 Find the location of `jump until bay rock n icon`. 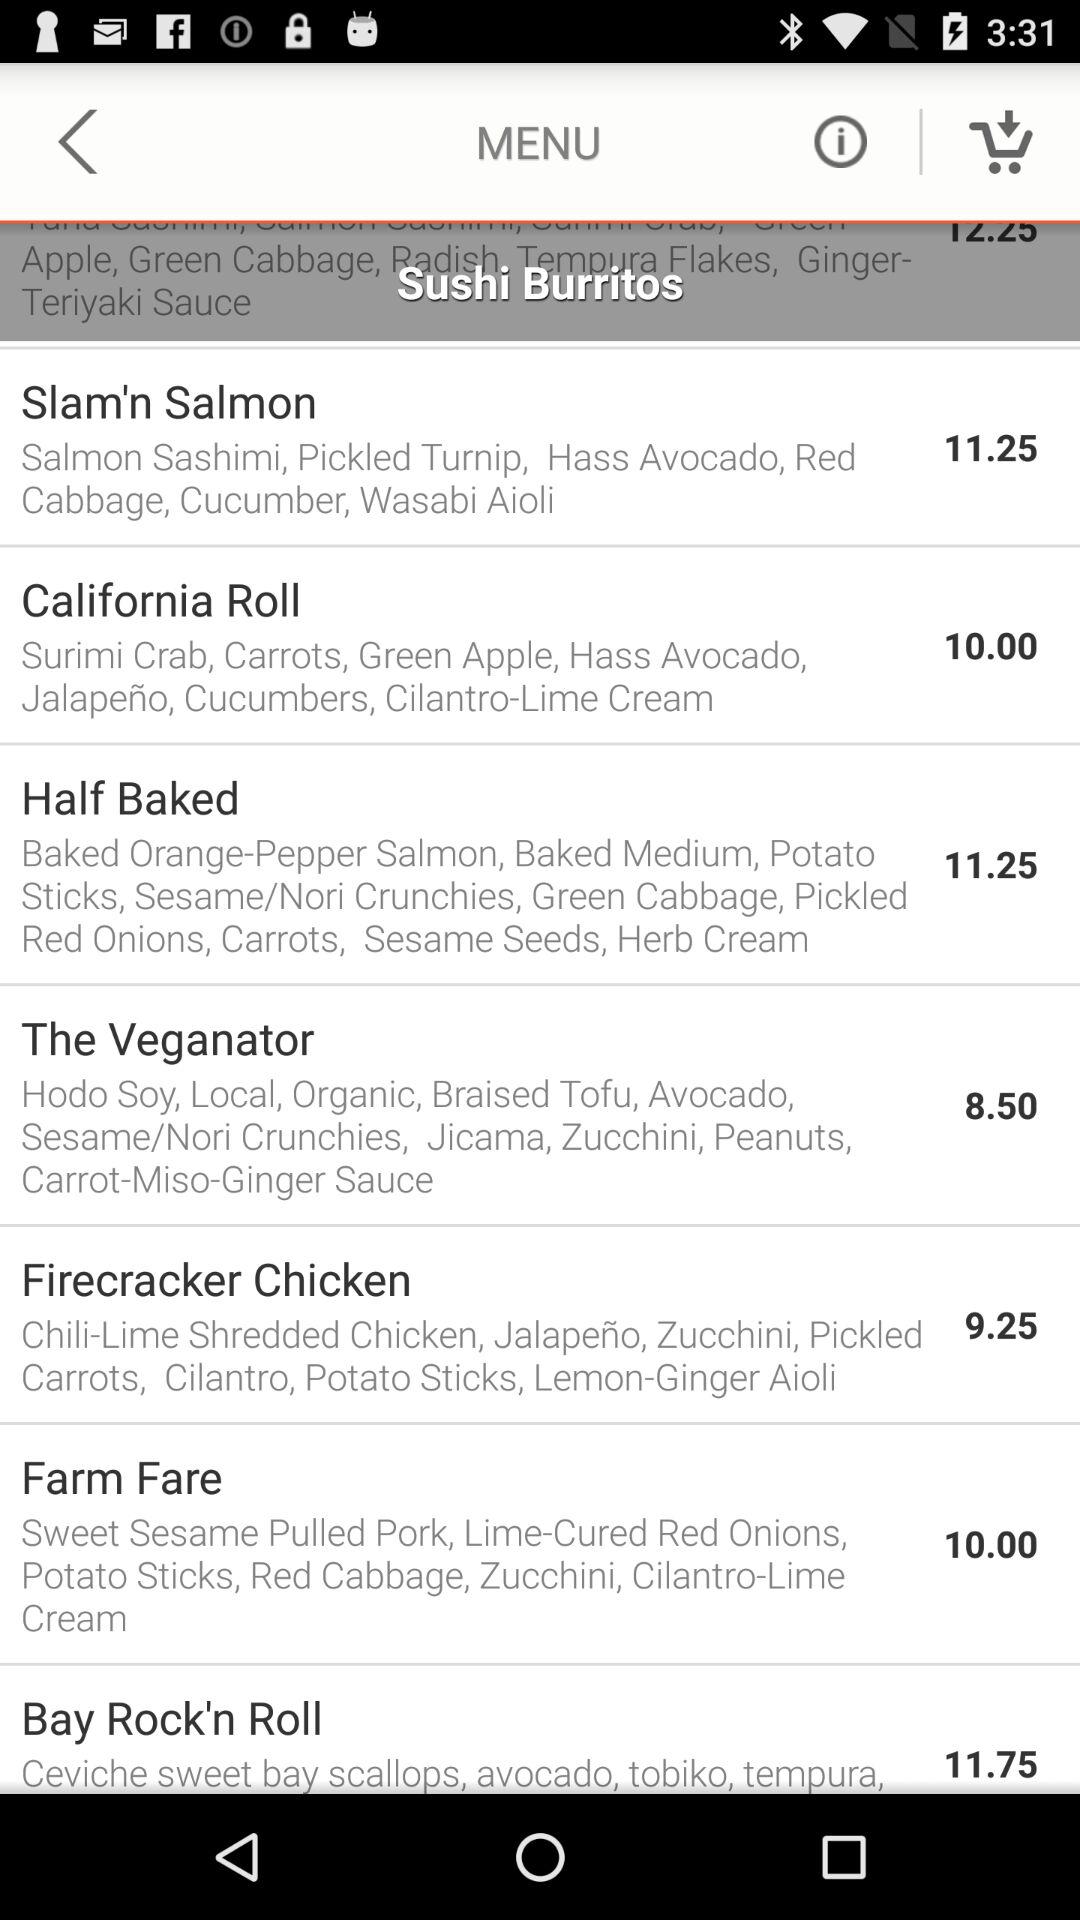

jump until bay rock n icon is located at coordinates (472, 1716).